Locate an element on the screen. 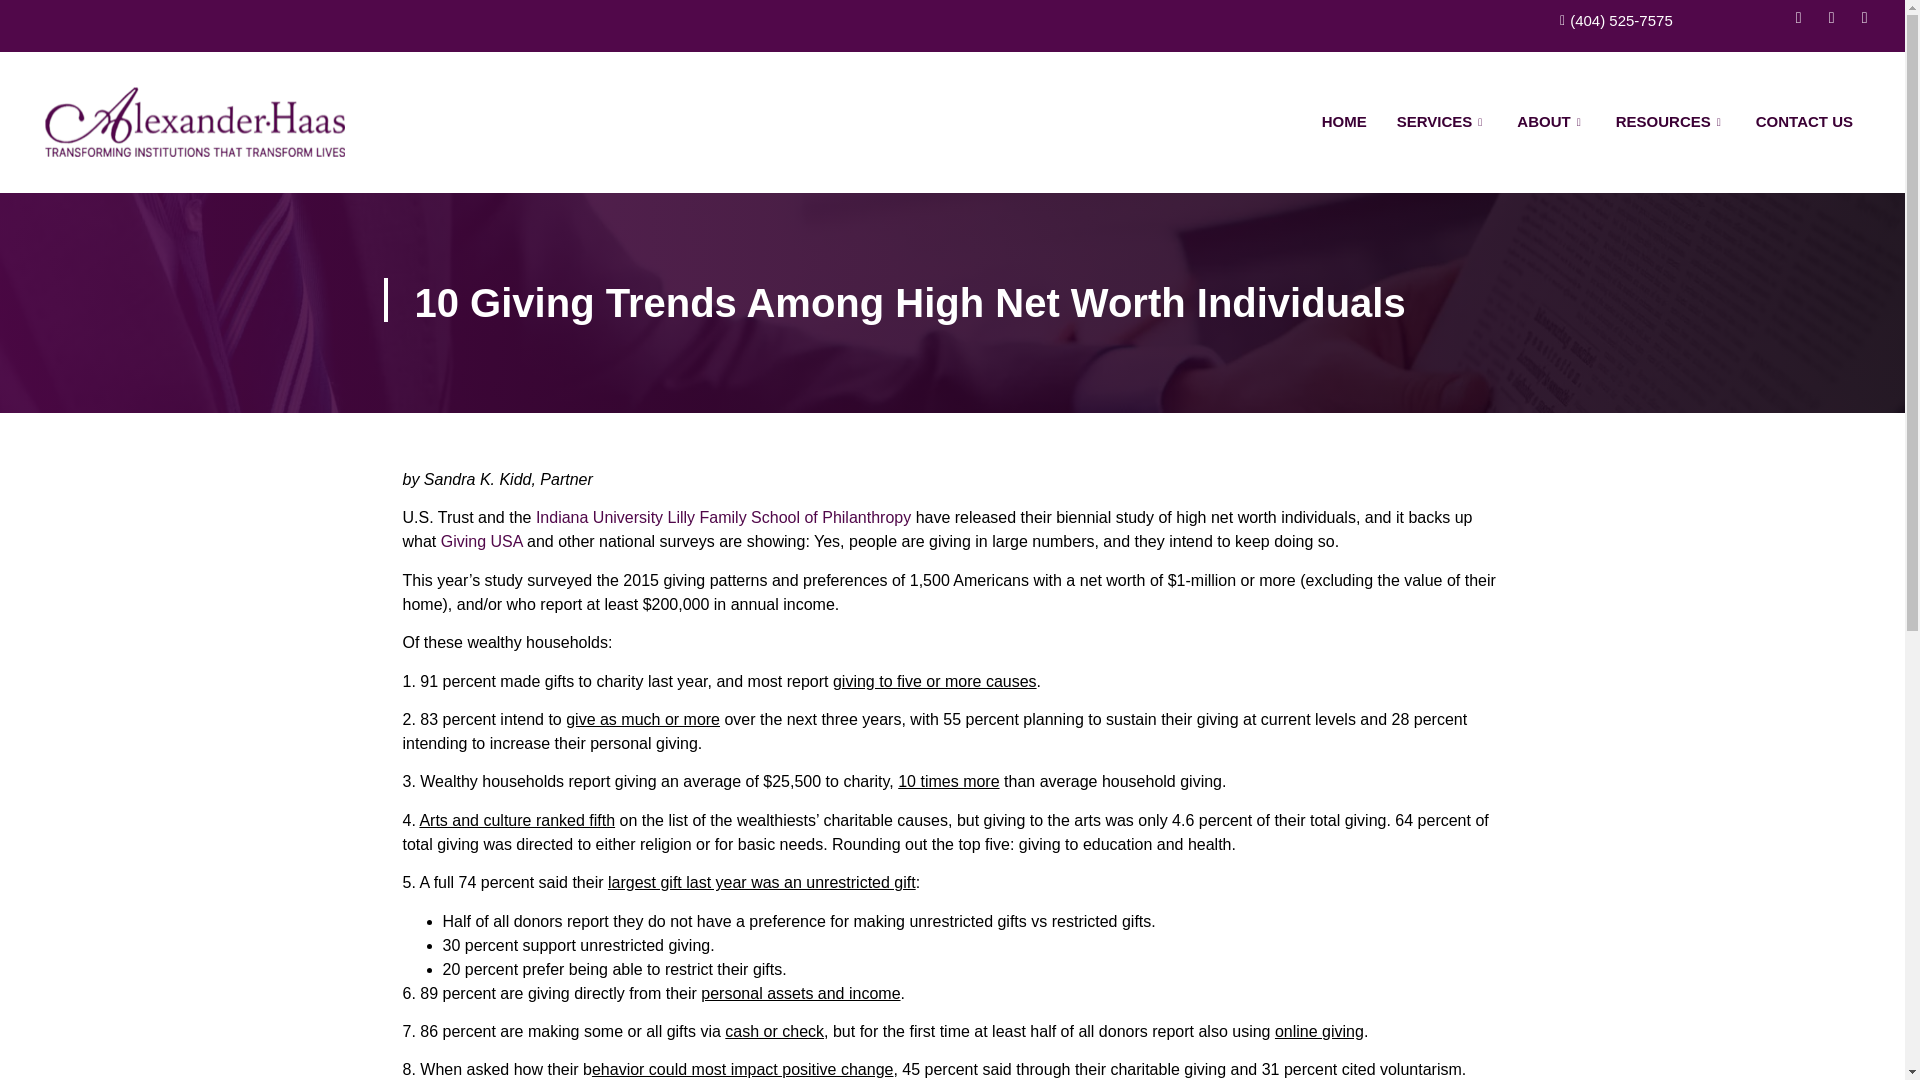  RESOURCES is located at coordinates (1671, 122).